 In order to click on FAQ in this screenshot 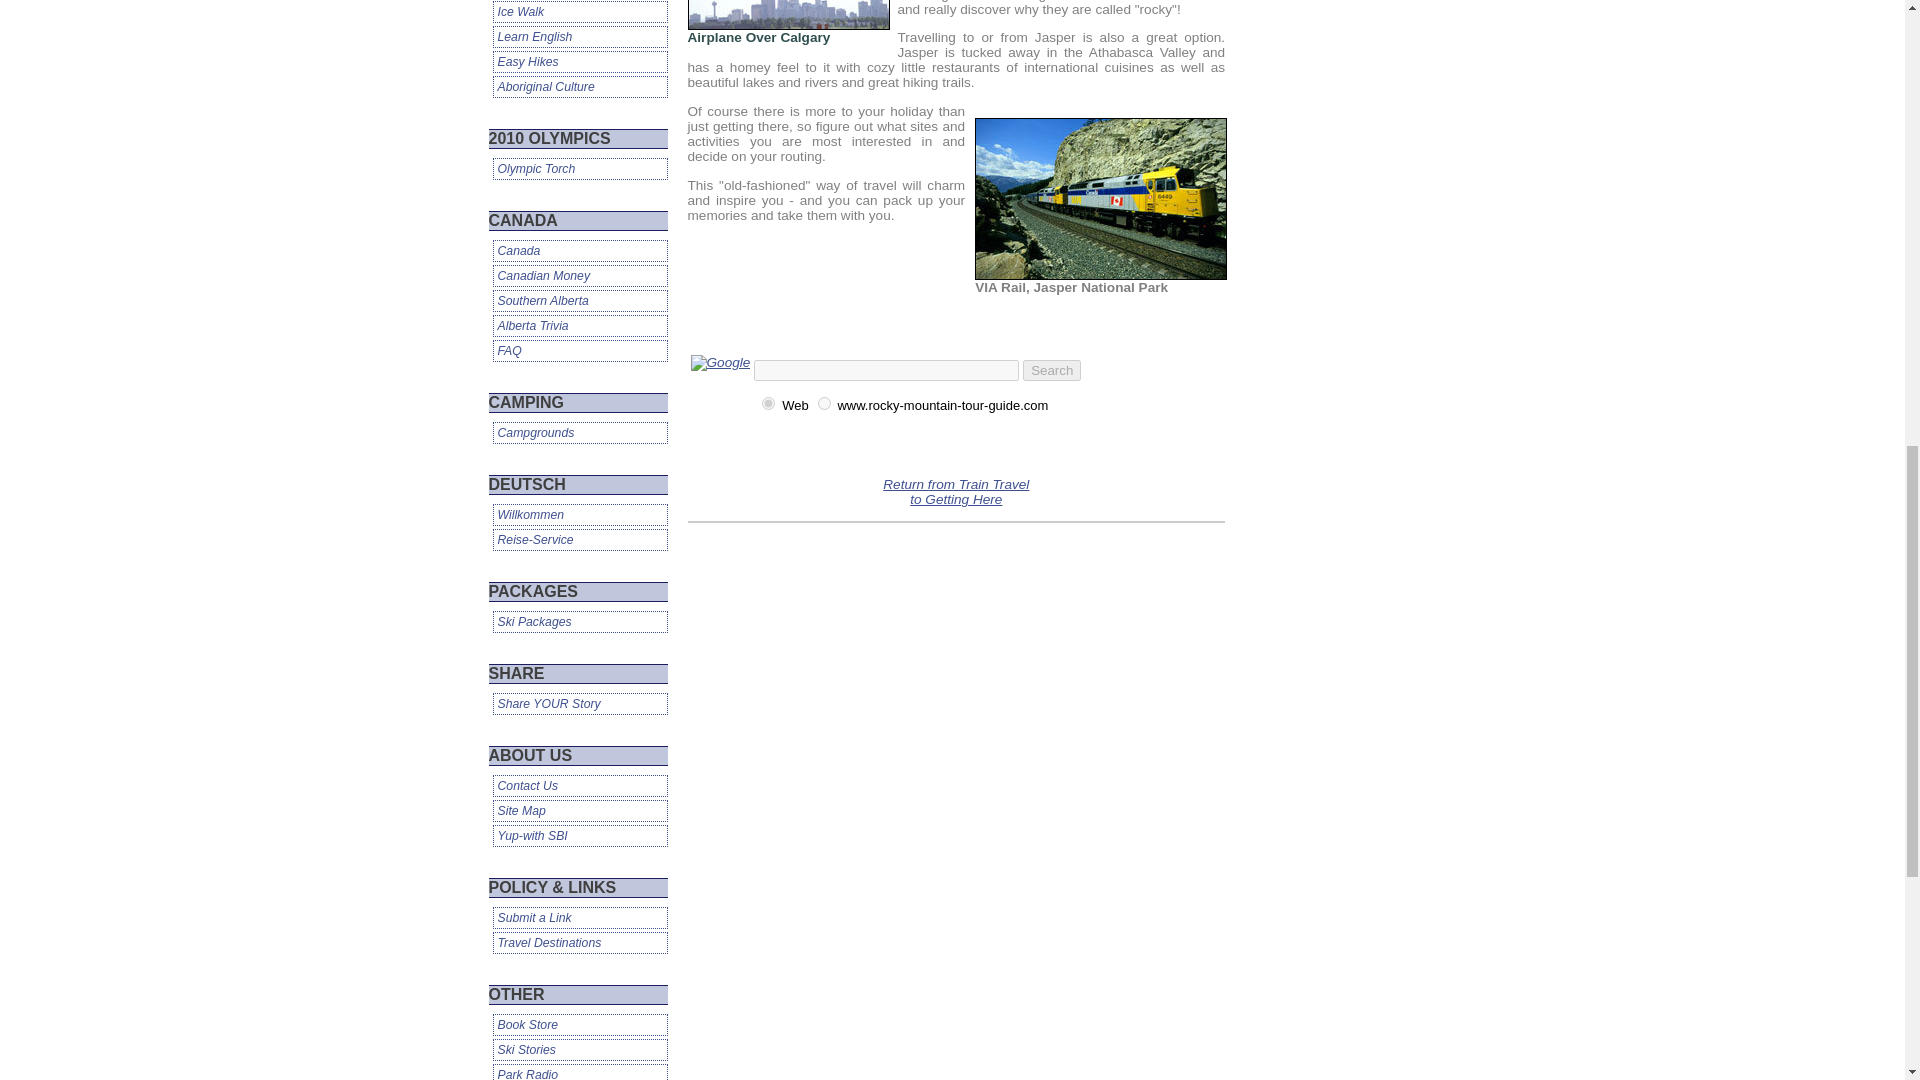, I will do `click(578, 350)`.